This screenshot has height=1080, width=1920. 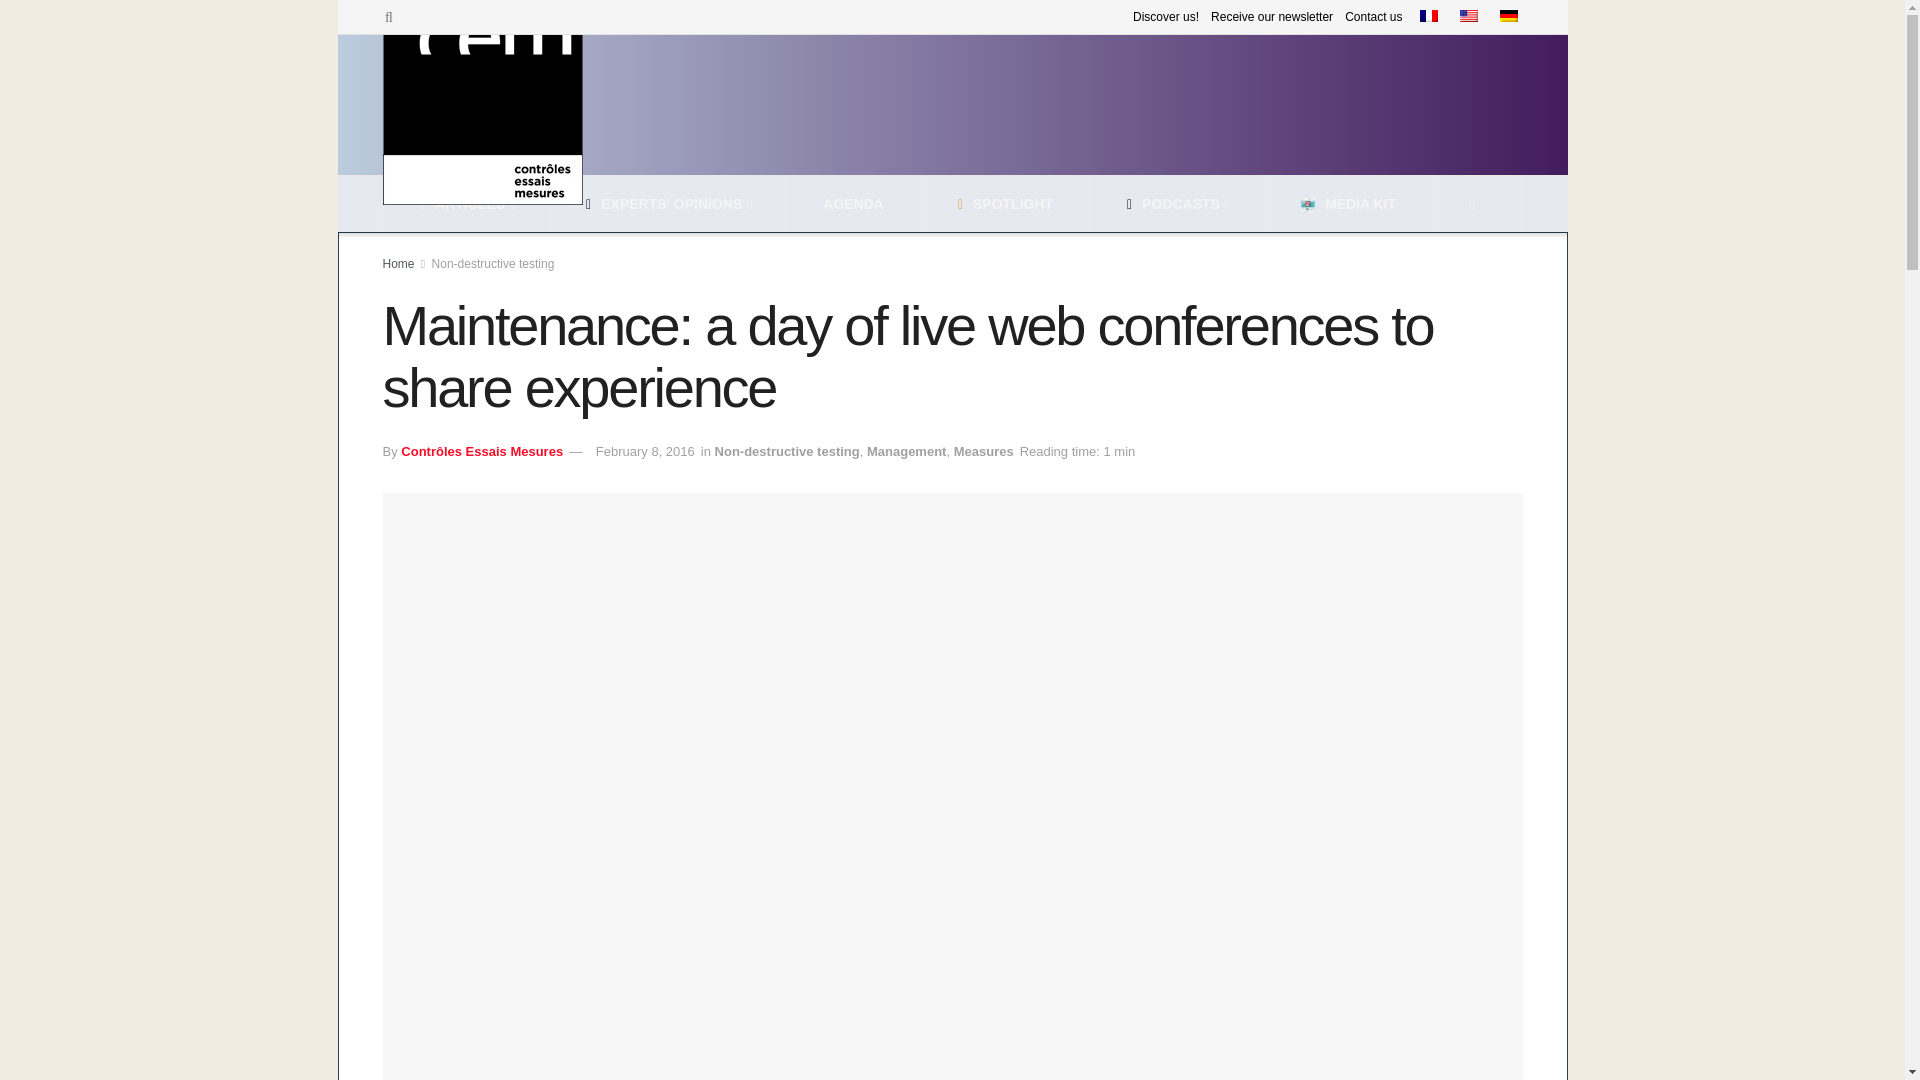 What do you see at coordinates (1508, 15) in the screenshot?
I see `German` at bounding box center [1508, 15].